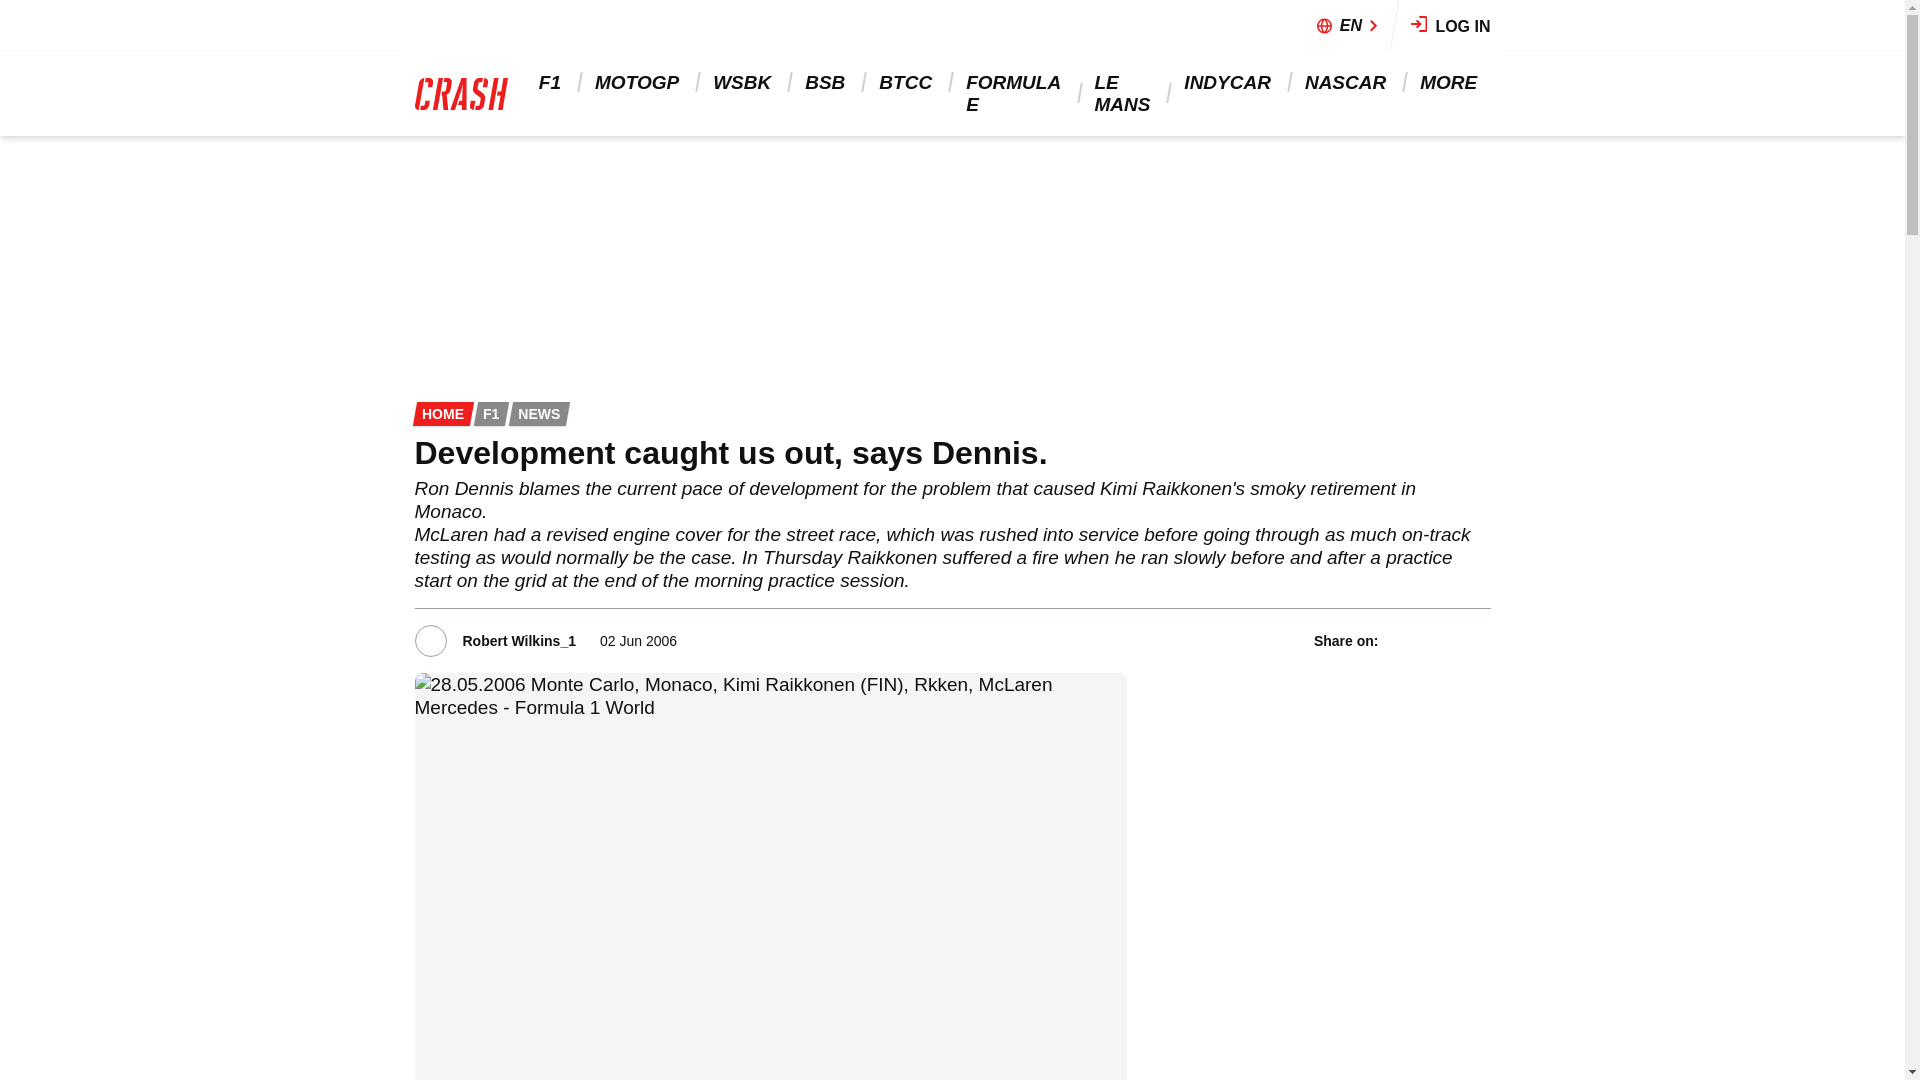 This screenshot has width=1920, height=1080. Describe the element at coordinates (1425, 640) in the screenshot. I see `Share to X` at that location.